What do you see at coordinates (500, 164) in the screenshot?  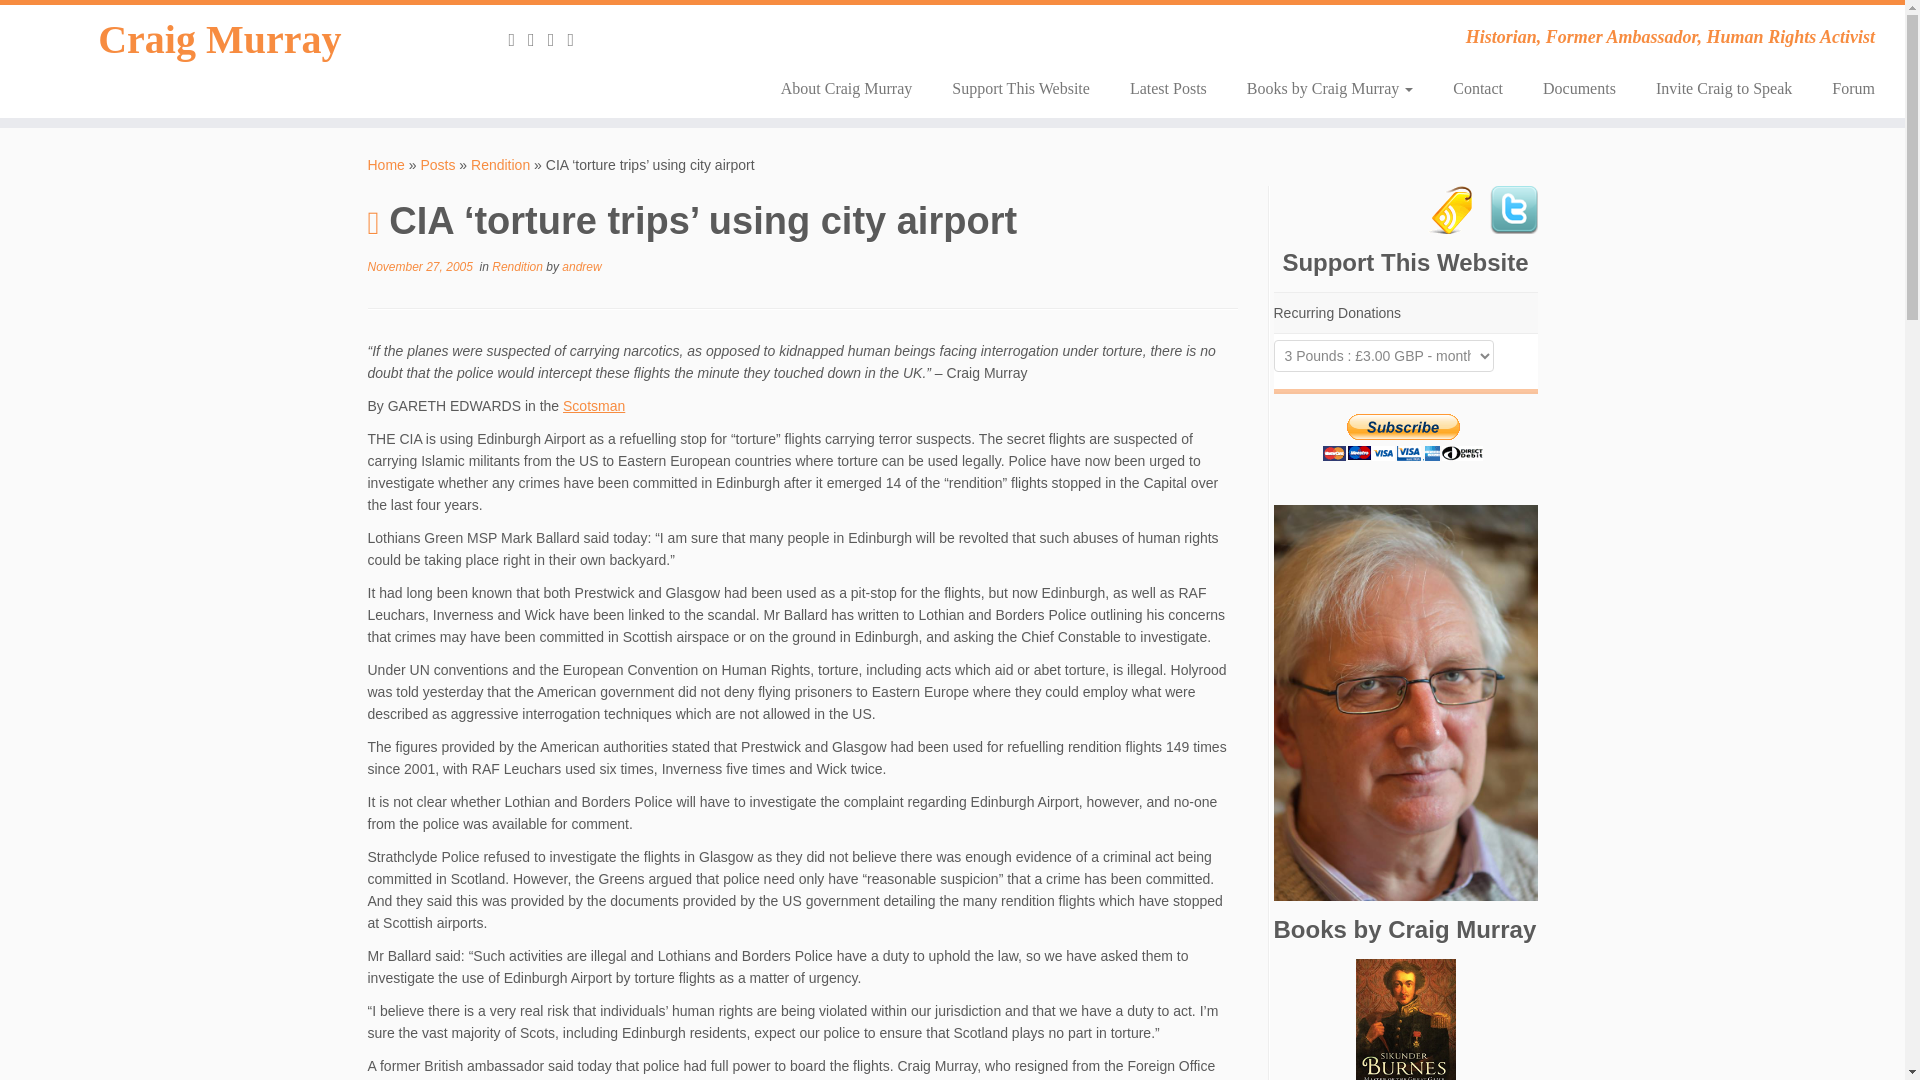 I see `Rendition` at bounding box center [500, 164].